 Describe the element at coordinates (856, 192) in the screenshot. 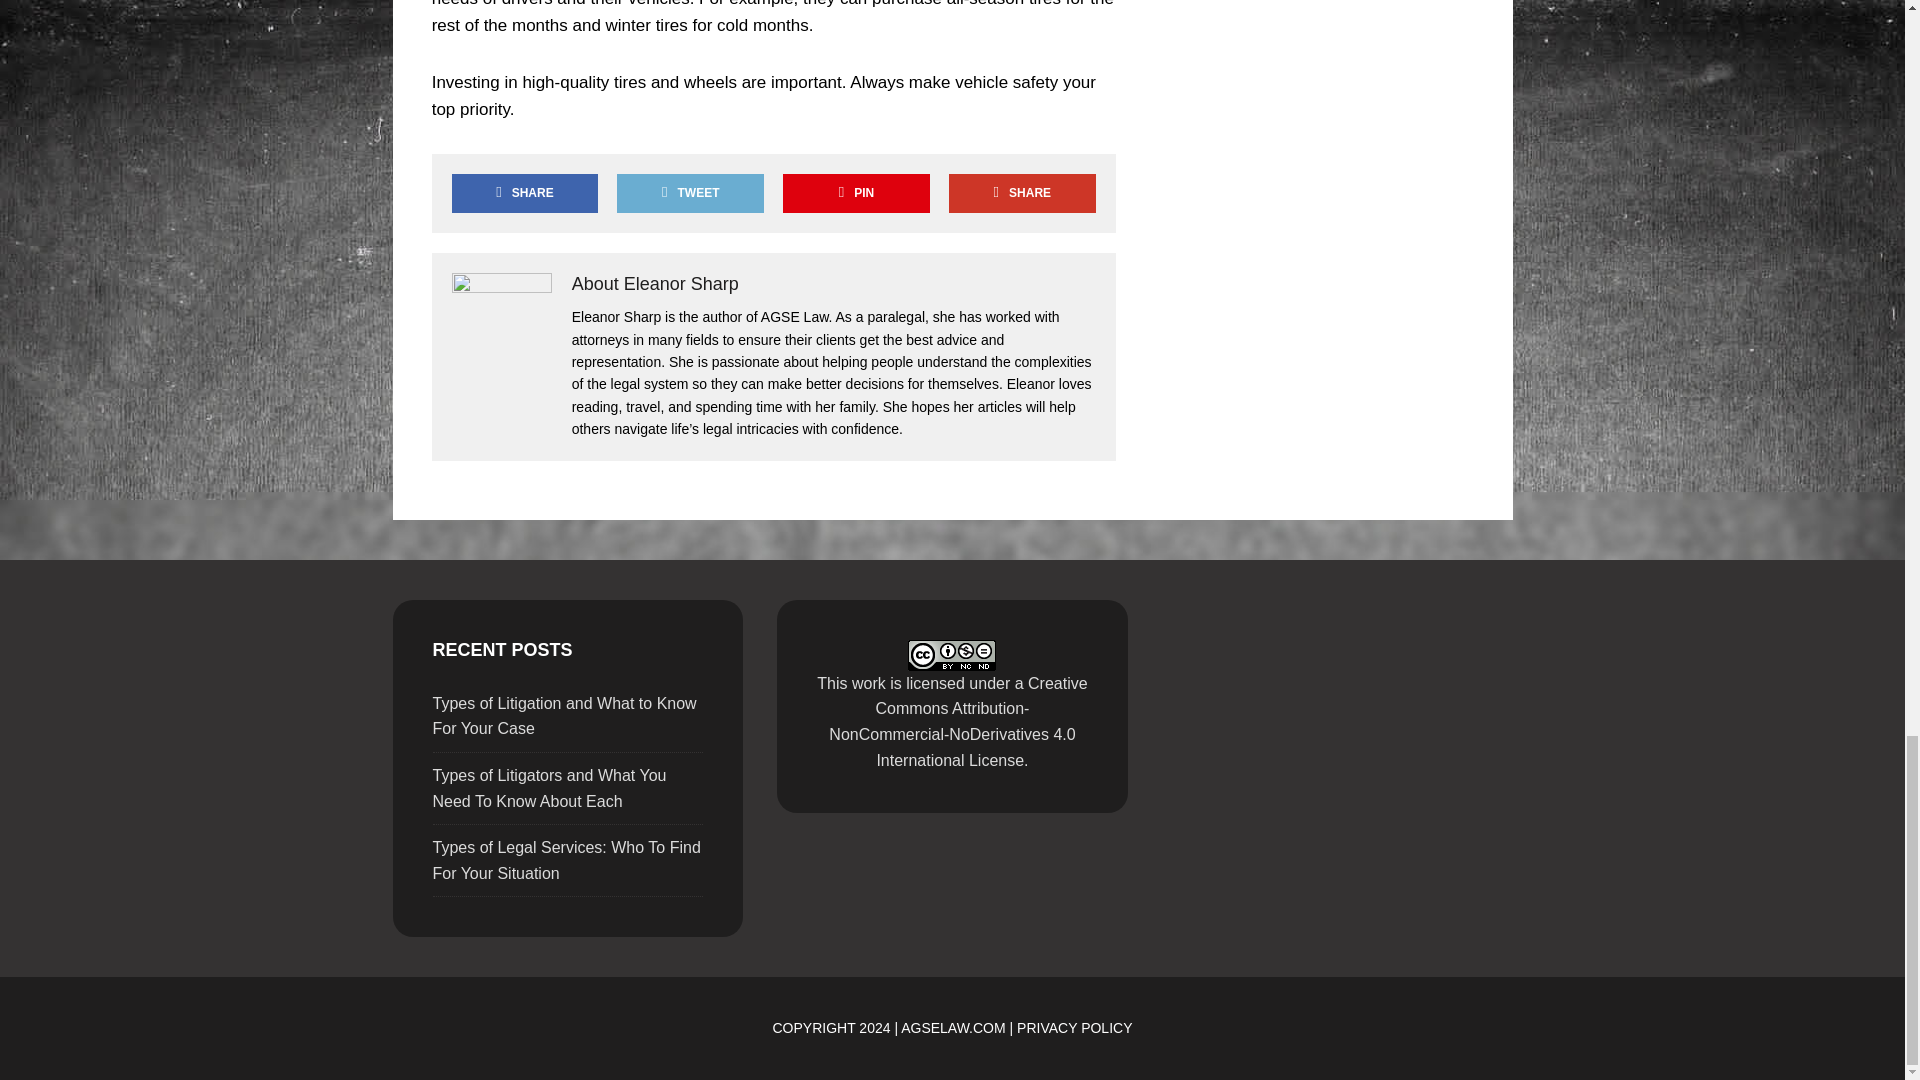

I see `PIN` at that location.